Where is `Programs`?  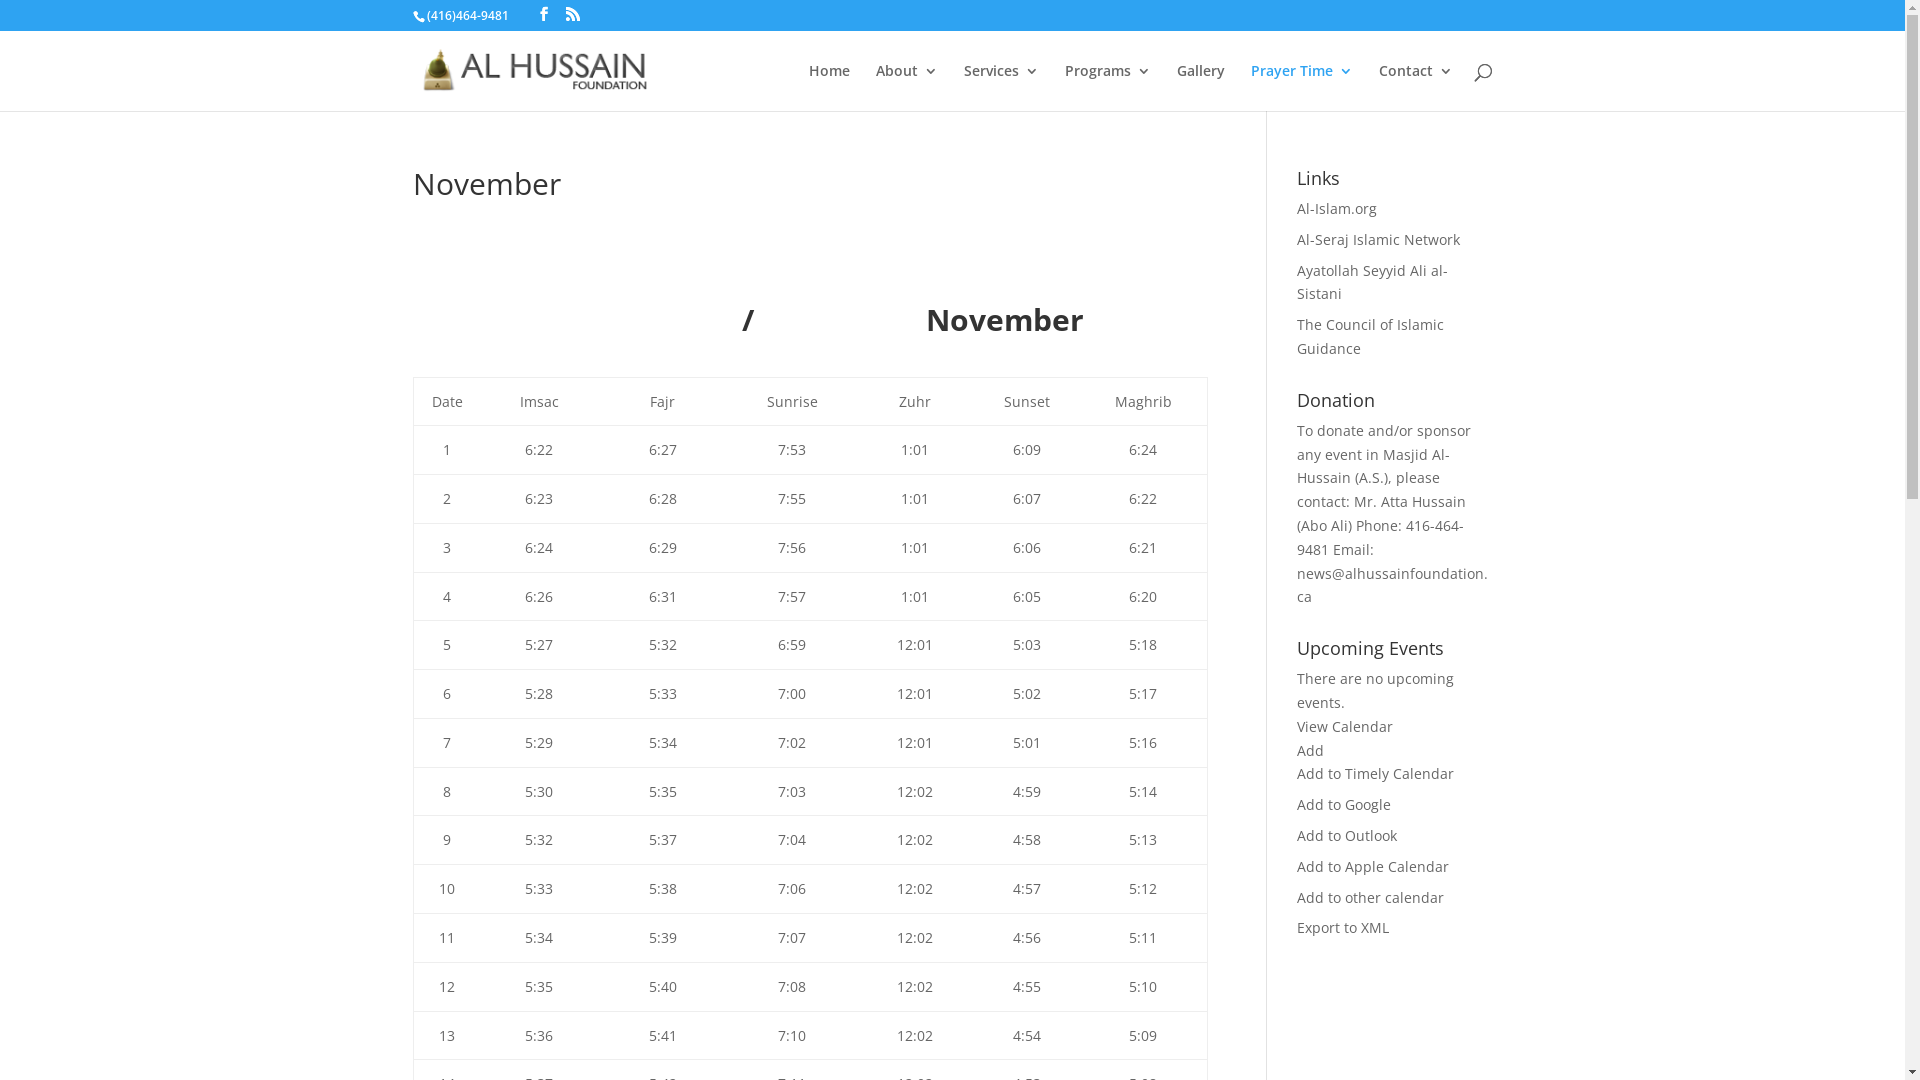
Programs is located at coordinates (1107, 88).